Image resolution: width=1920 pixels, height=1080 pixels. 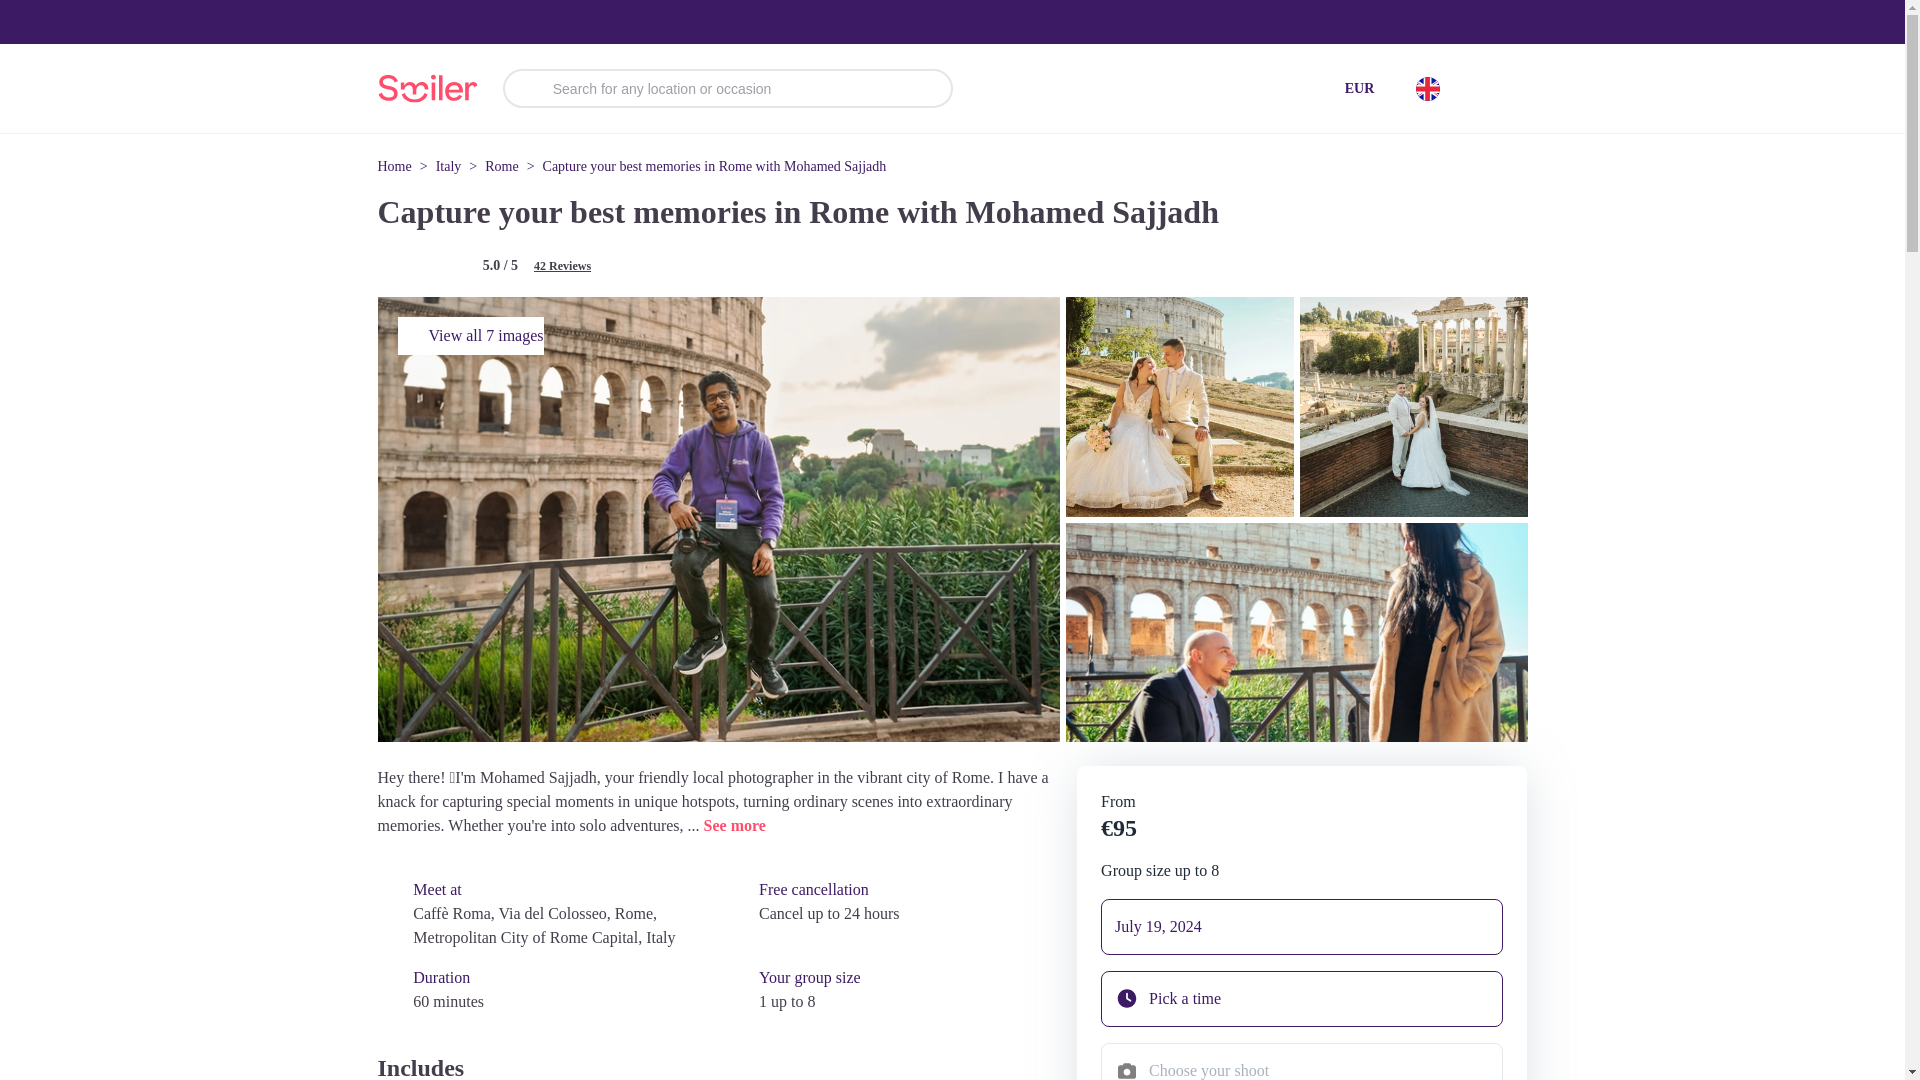 I want to click on View all 7 images, so click(x=470, y=336).